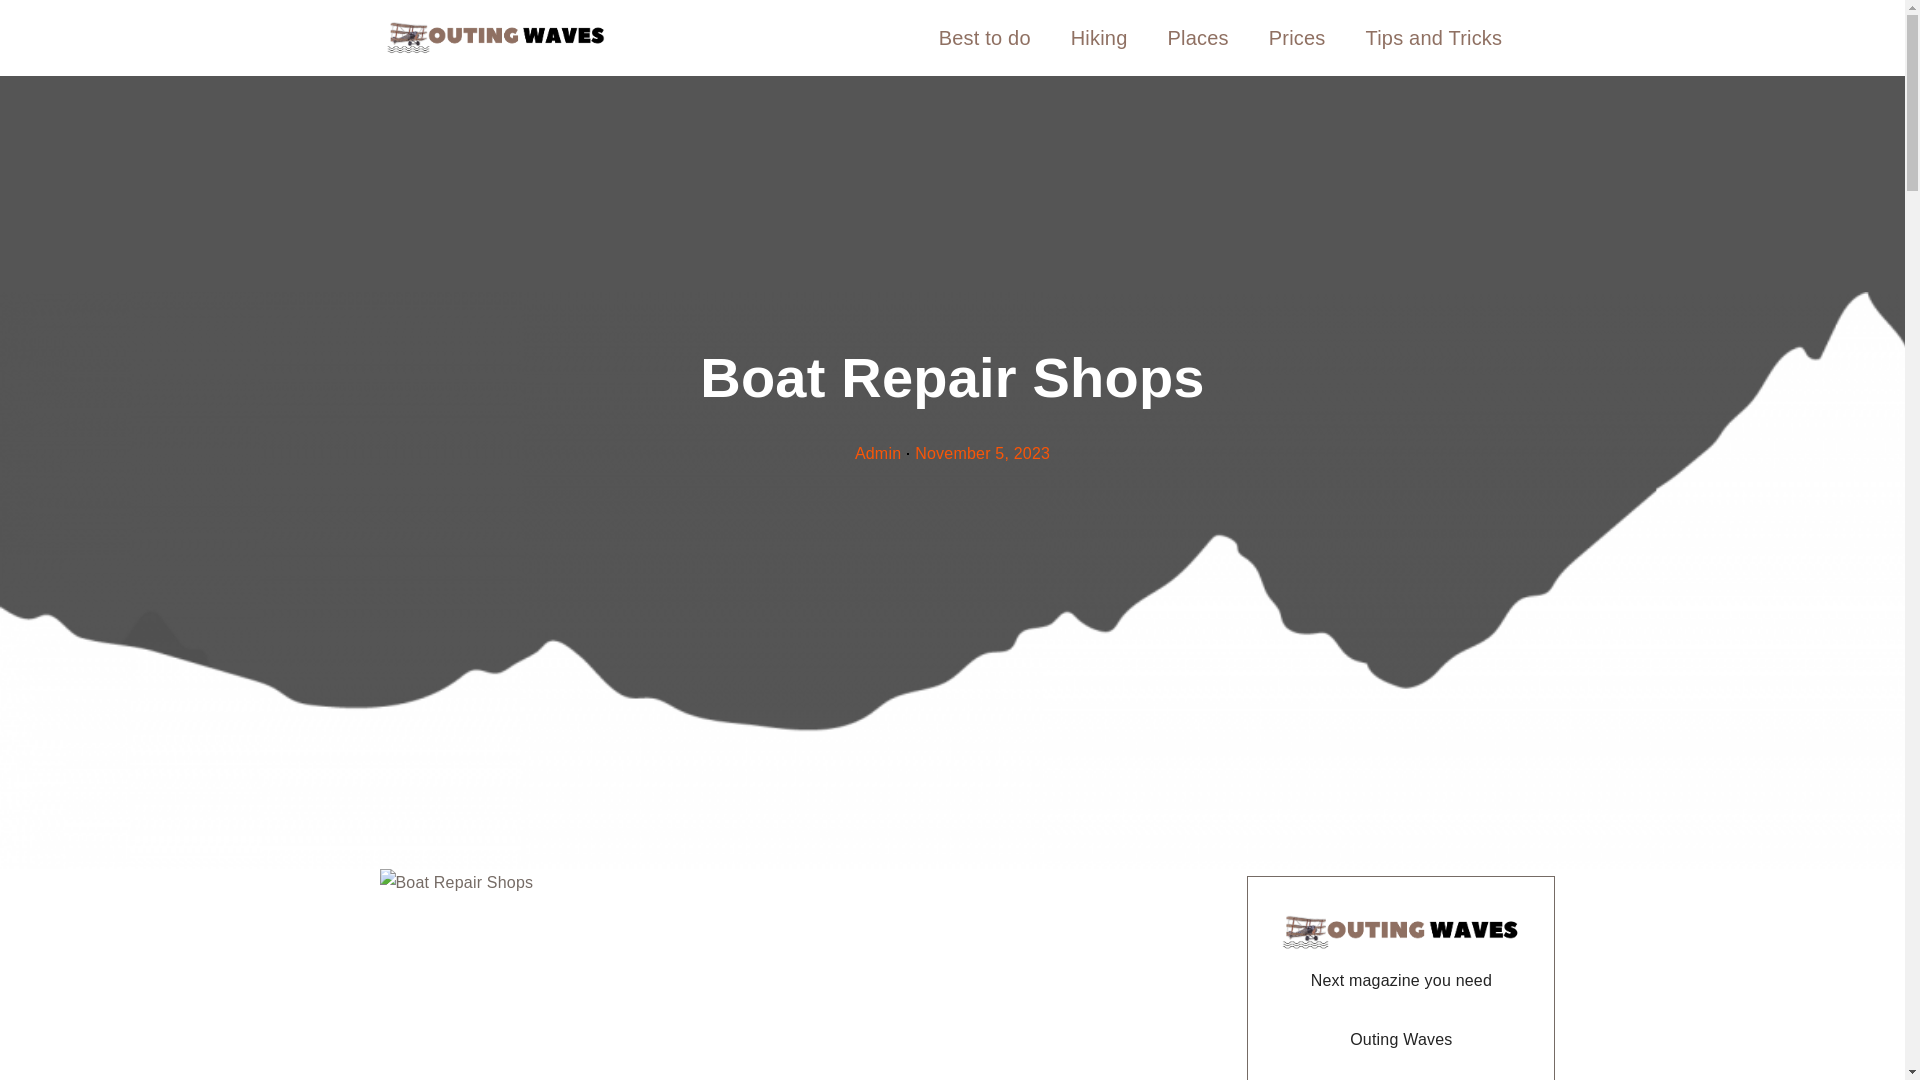 The image size is (1920, 1080). I want to click on Tips and Tricks, so click(1434, 38).